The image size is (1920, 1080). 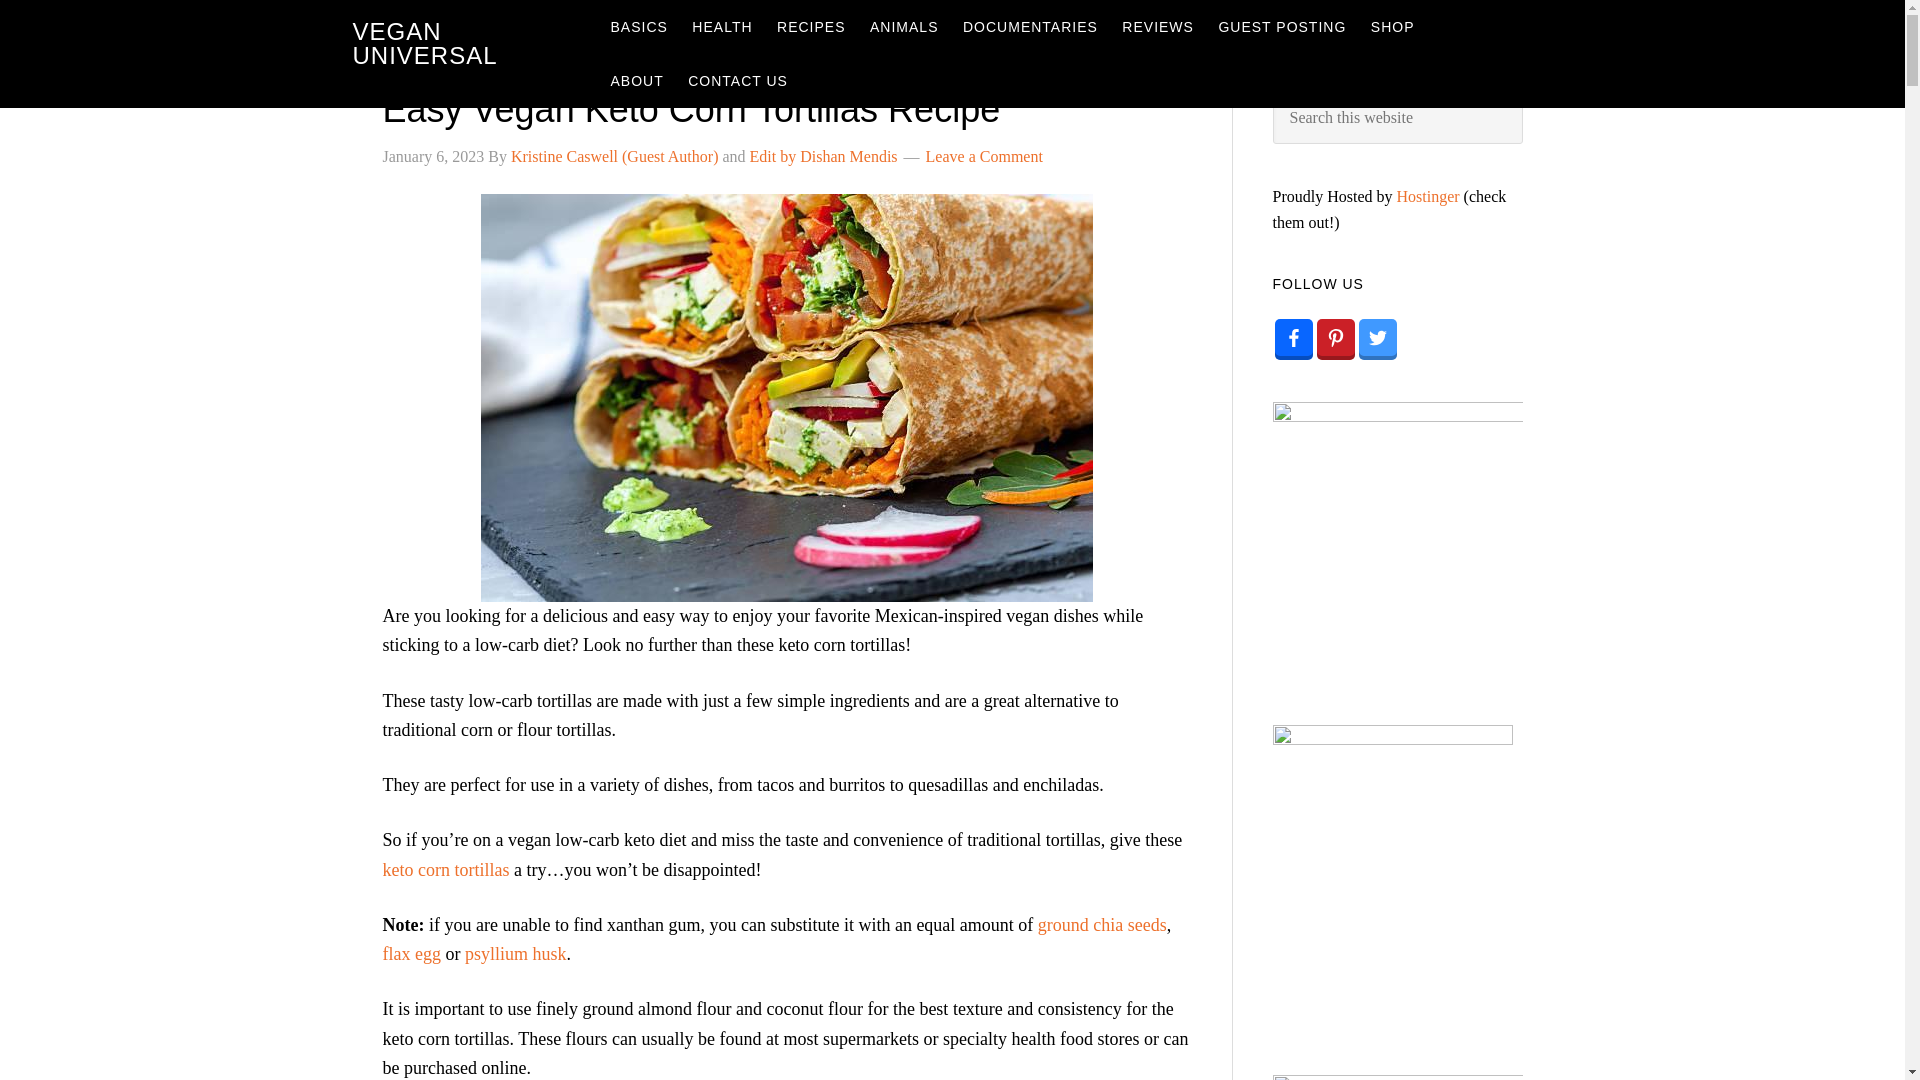 What do you see at coordinates (810, 27) in the screenshot?
I see `RECIPES` at bounding box center [810, 27].